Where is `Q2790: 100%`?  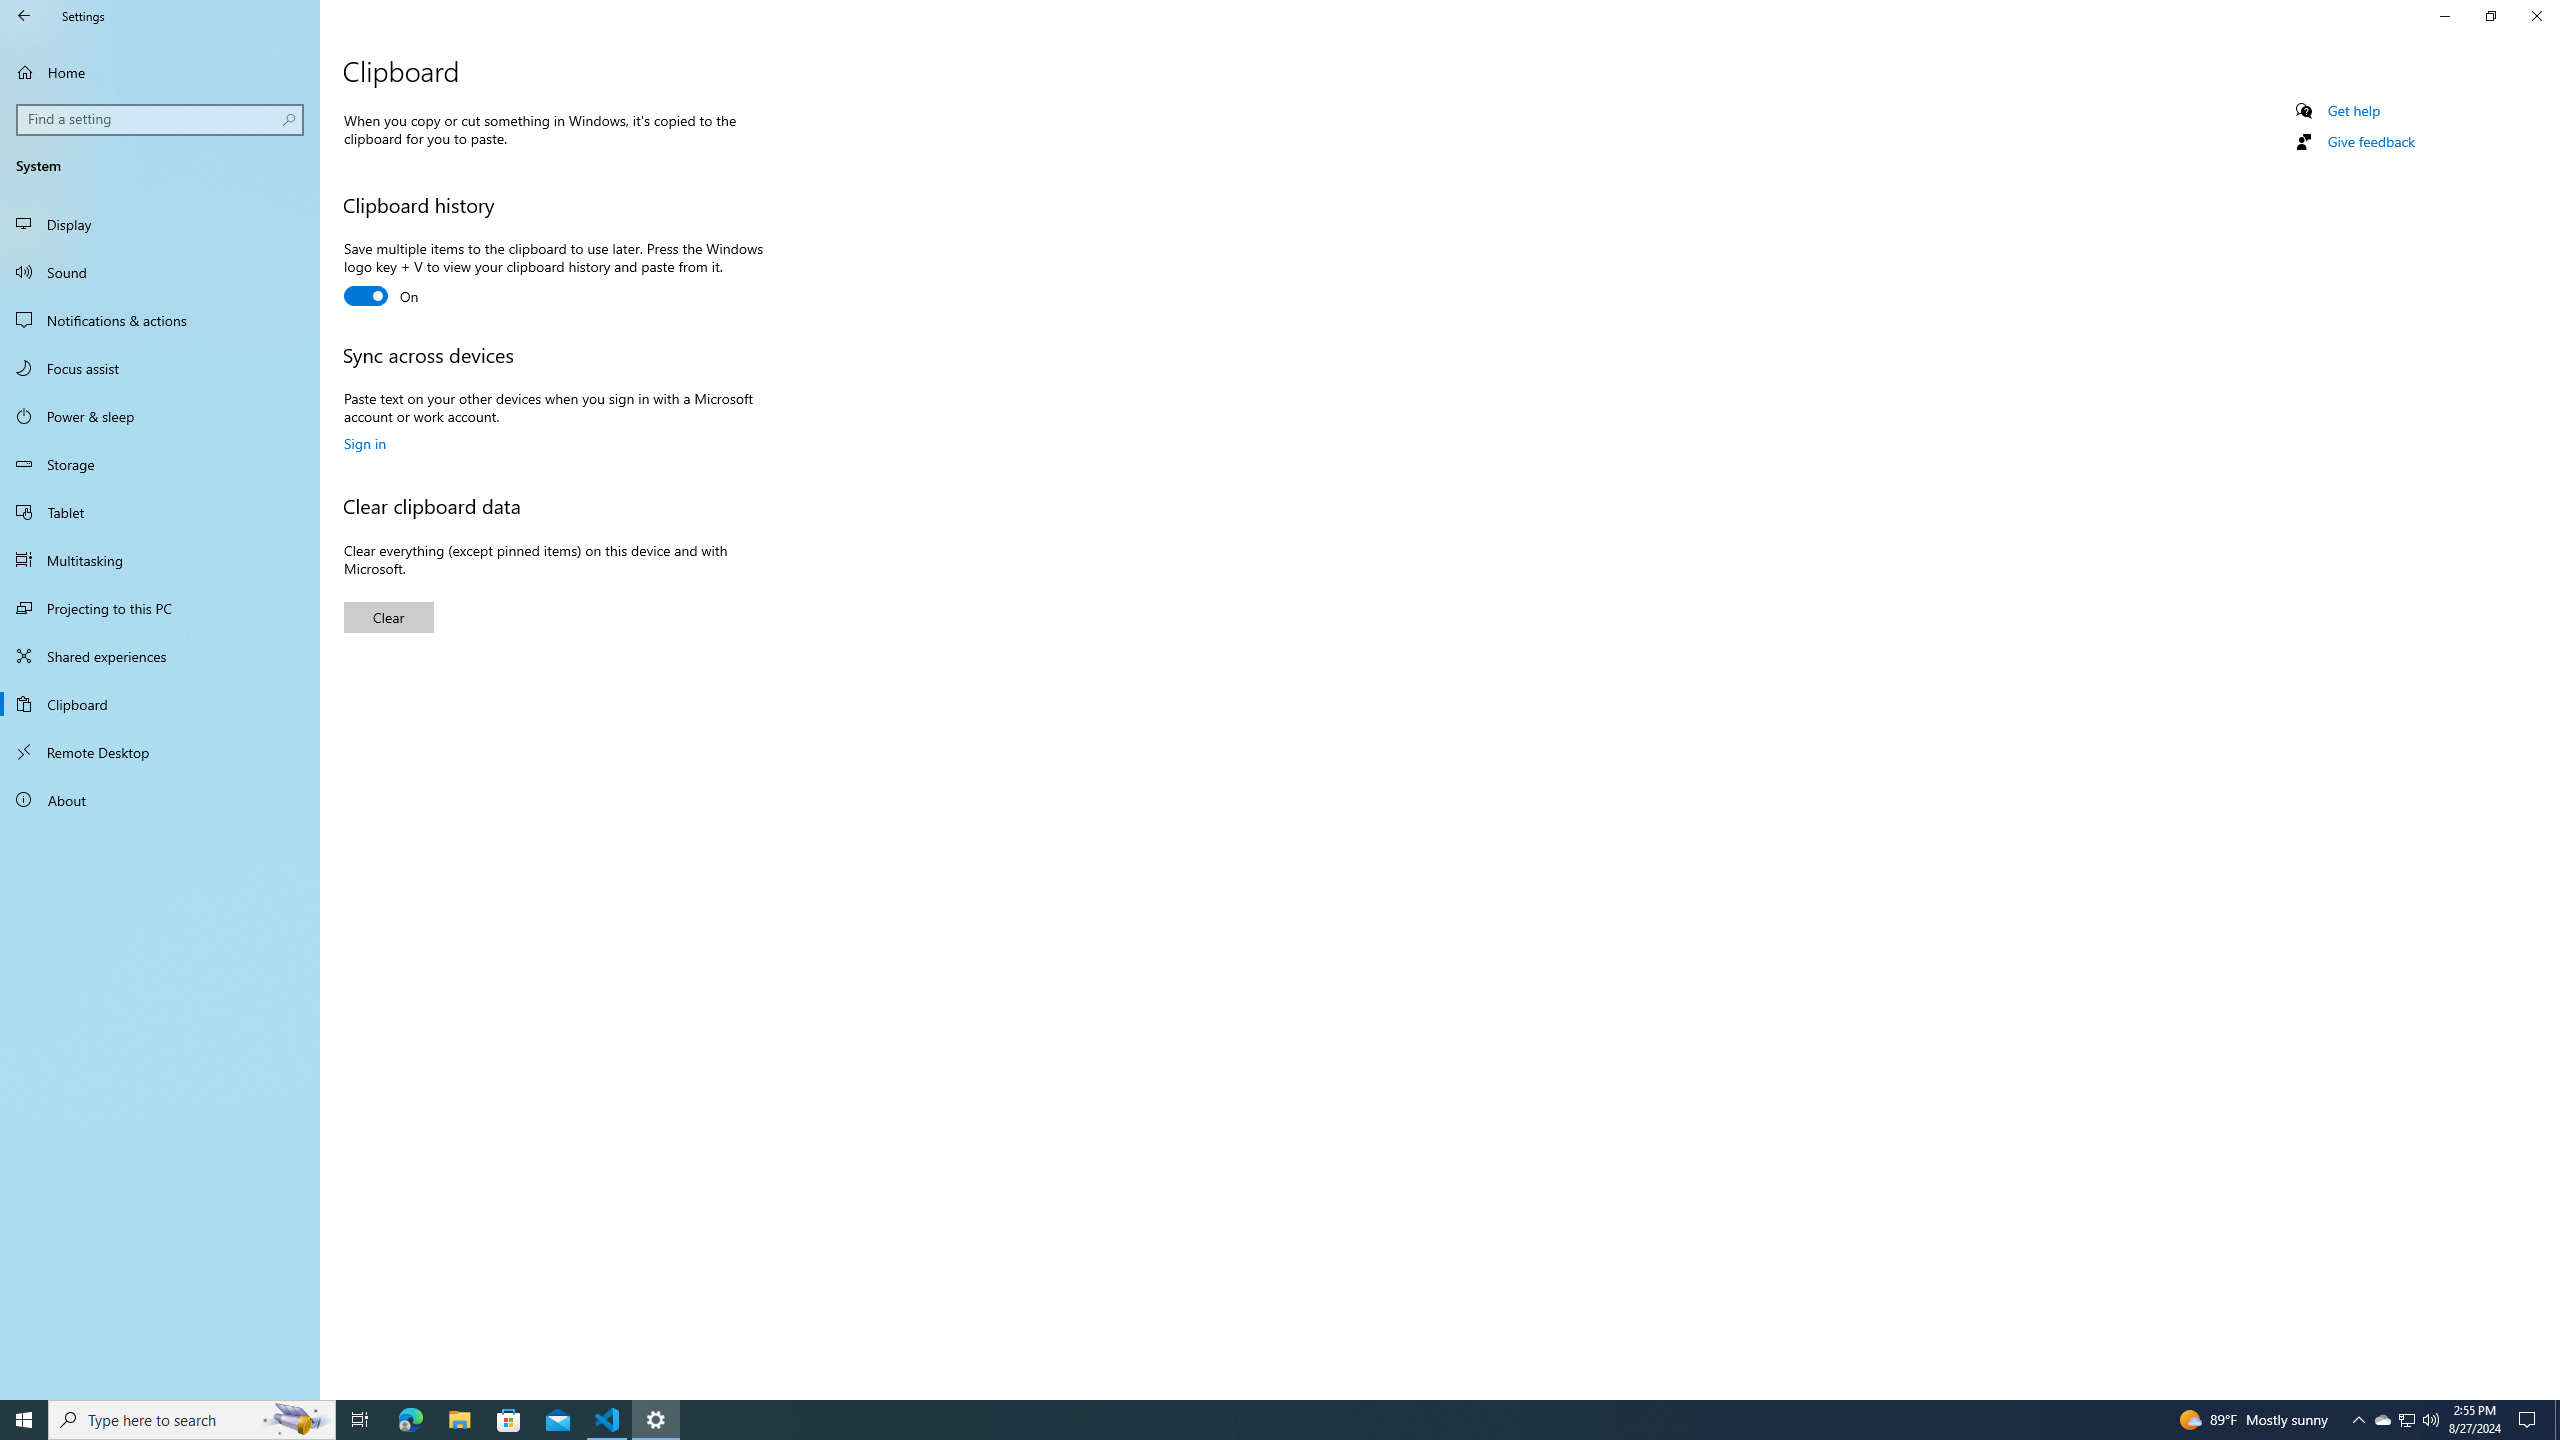 Q2790: 100% is located at coordinates (1262, 1420).